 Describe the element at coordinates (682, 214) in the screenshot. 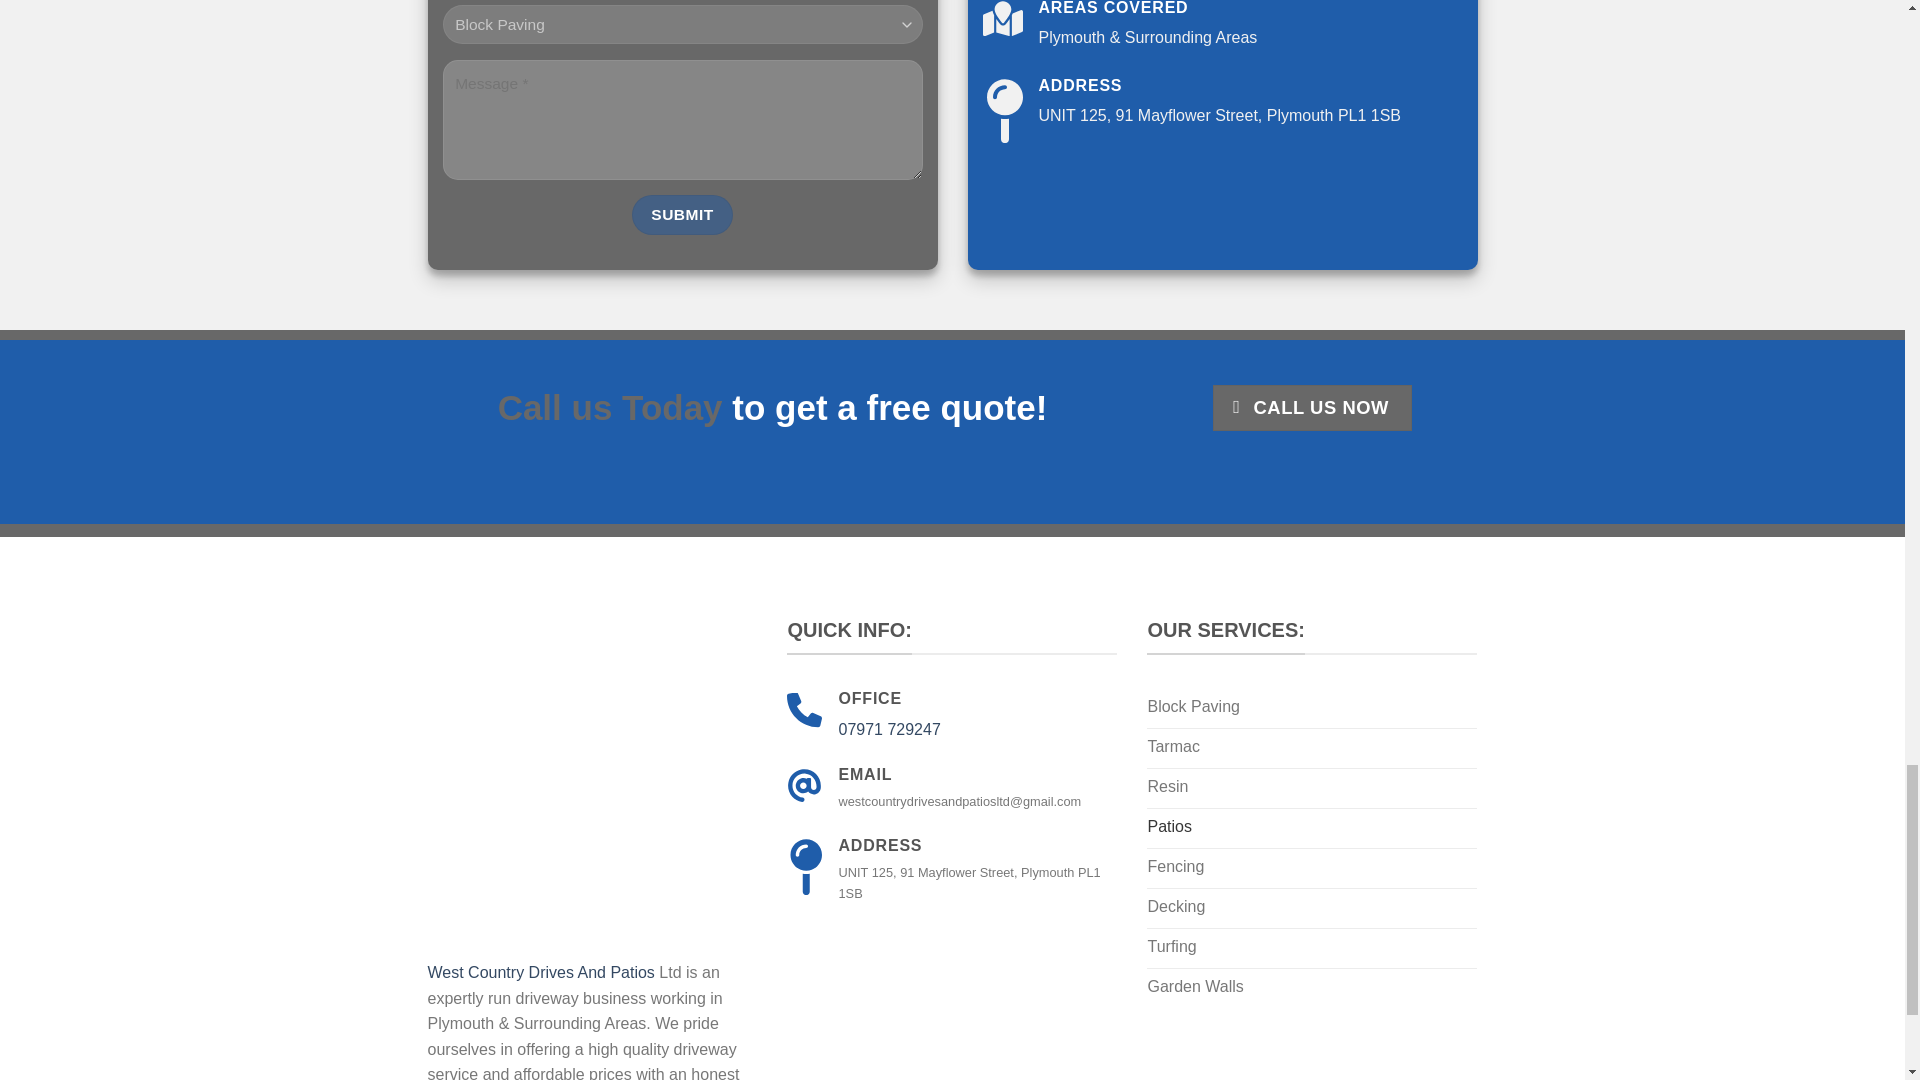

I see `Submit` at that location.